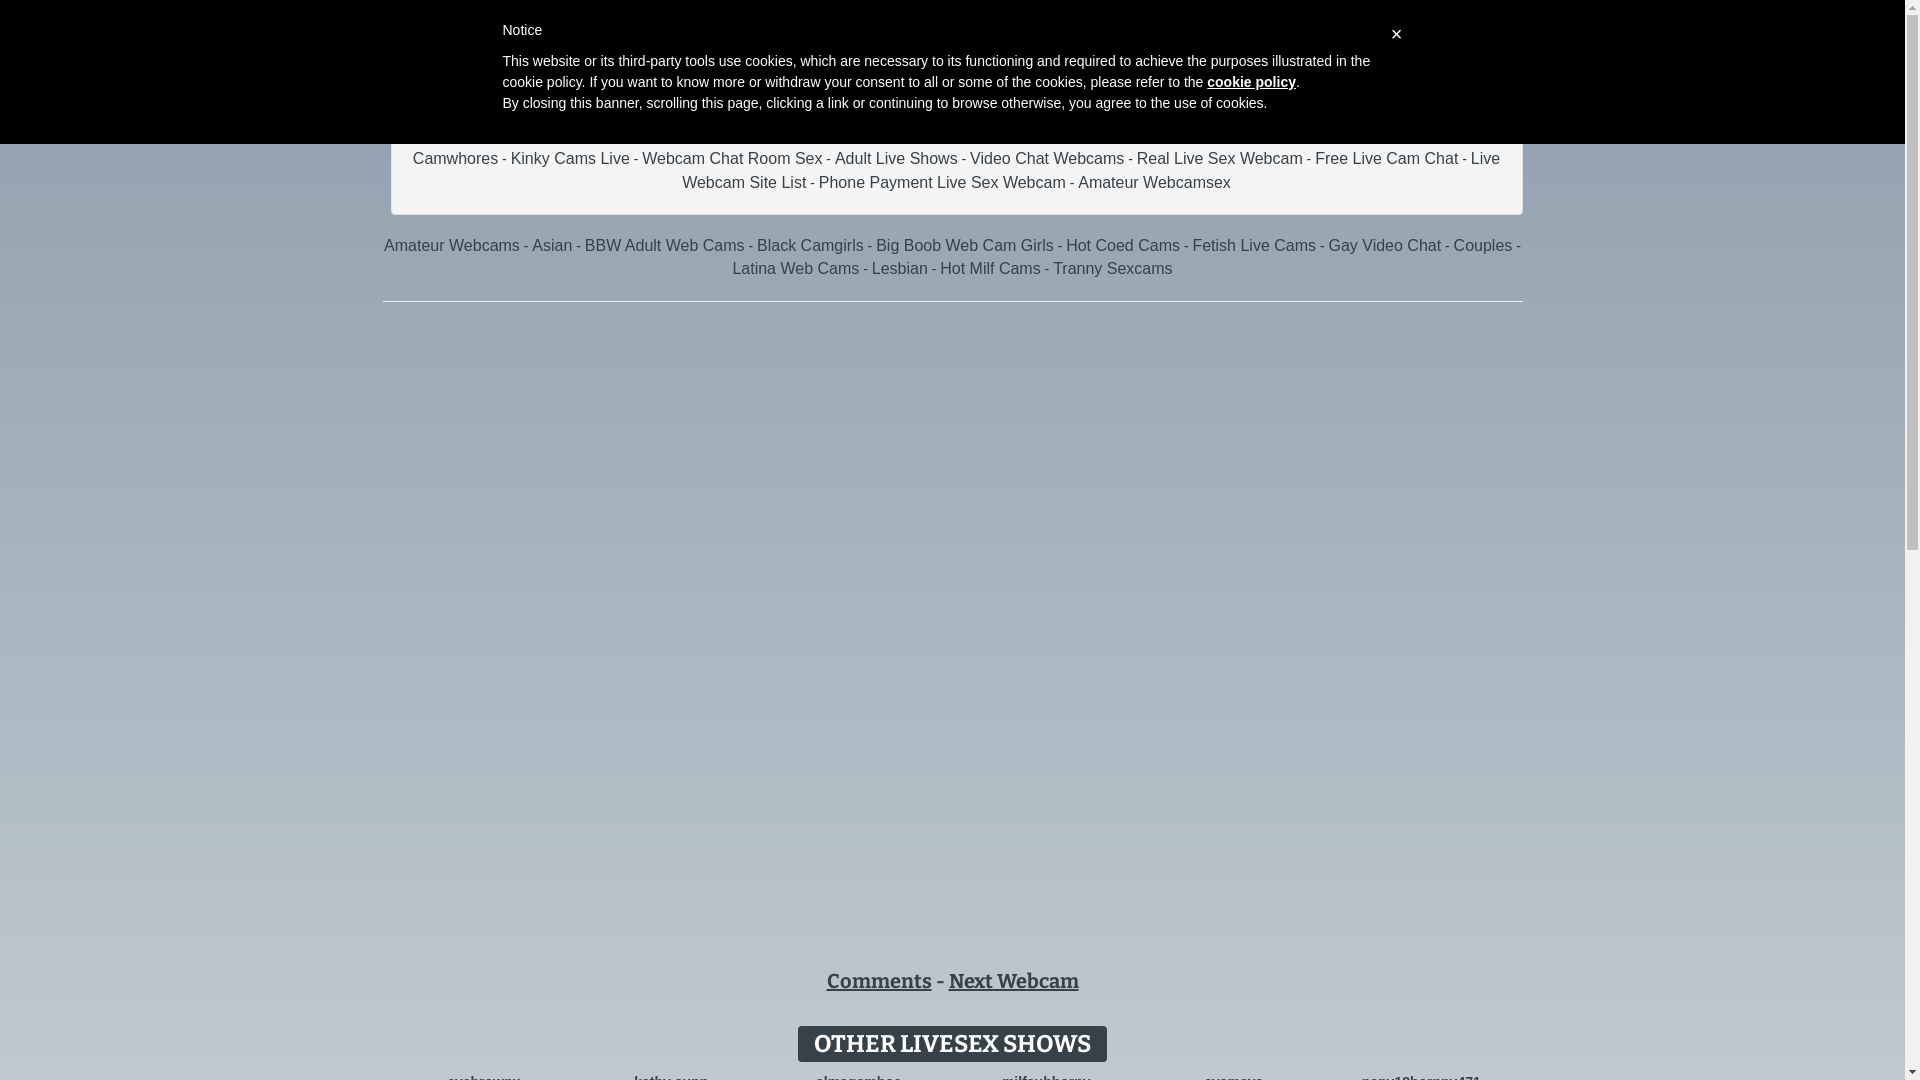 The width and height of the screenshot is (1920, 1080). What do you see at coordinates (810, 246) in the screenshot?
I see `Black Camgirls` at bounding box center [810, 246].